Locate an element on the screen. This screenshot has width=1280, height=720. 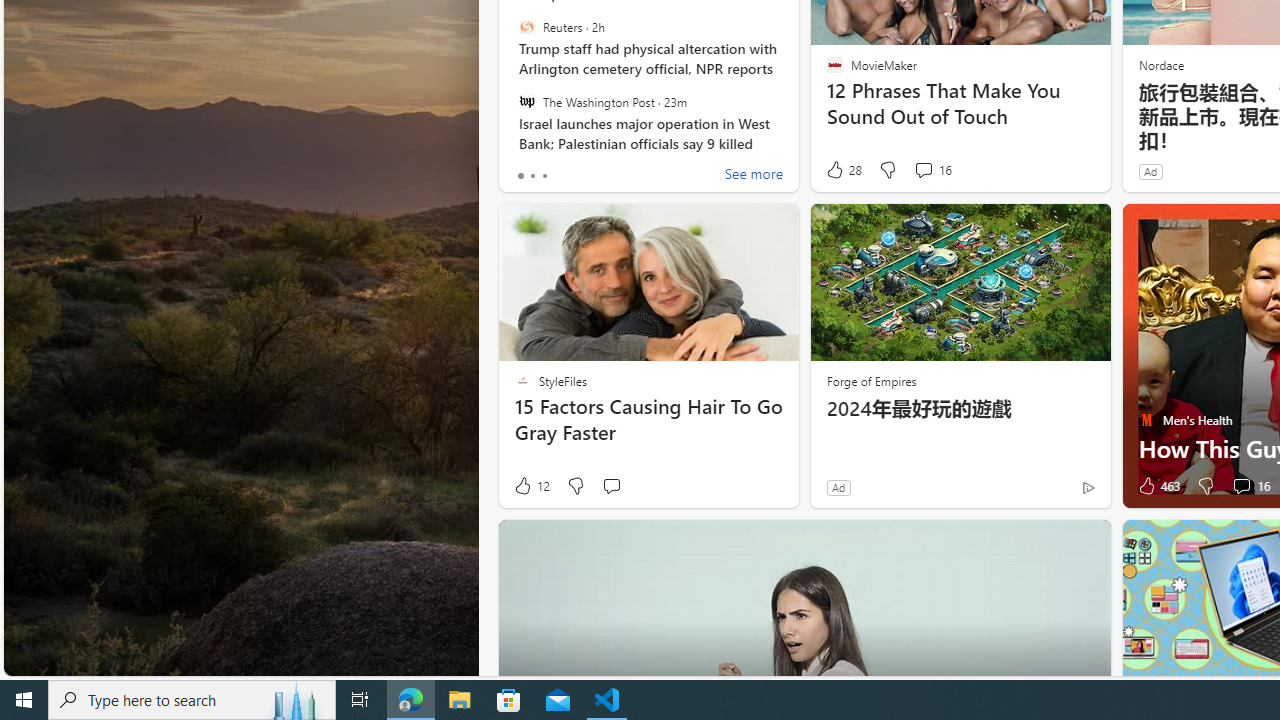
View comments 16 Comment is located at coordinates (1250, 486).